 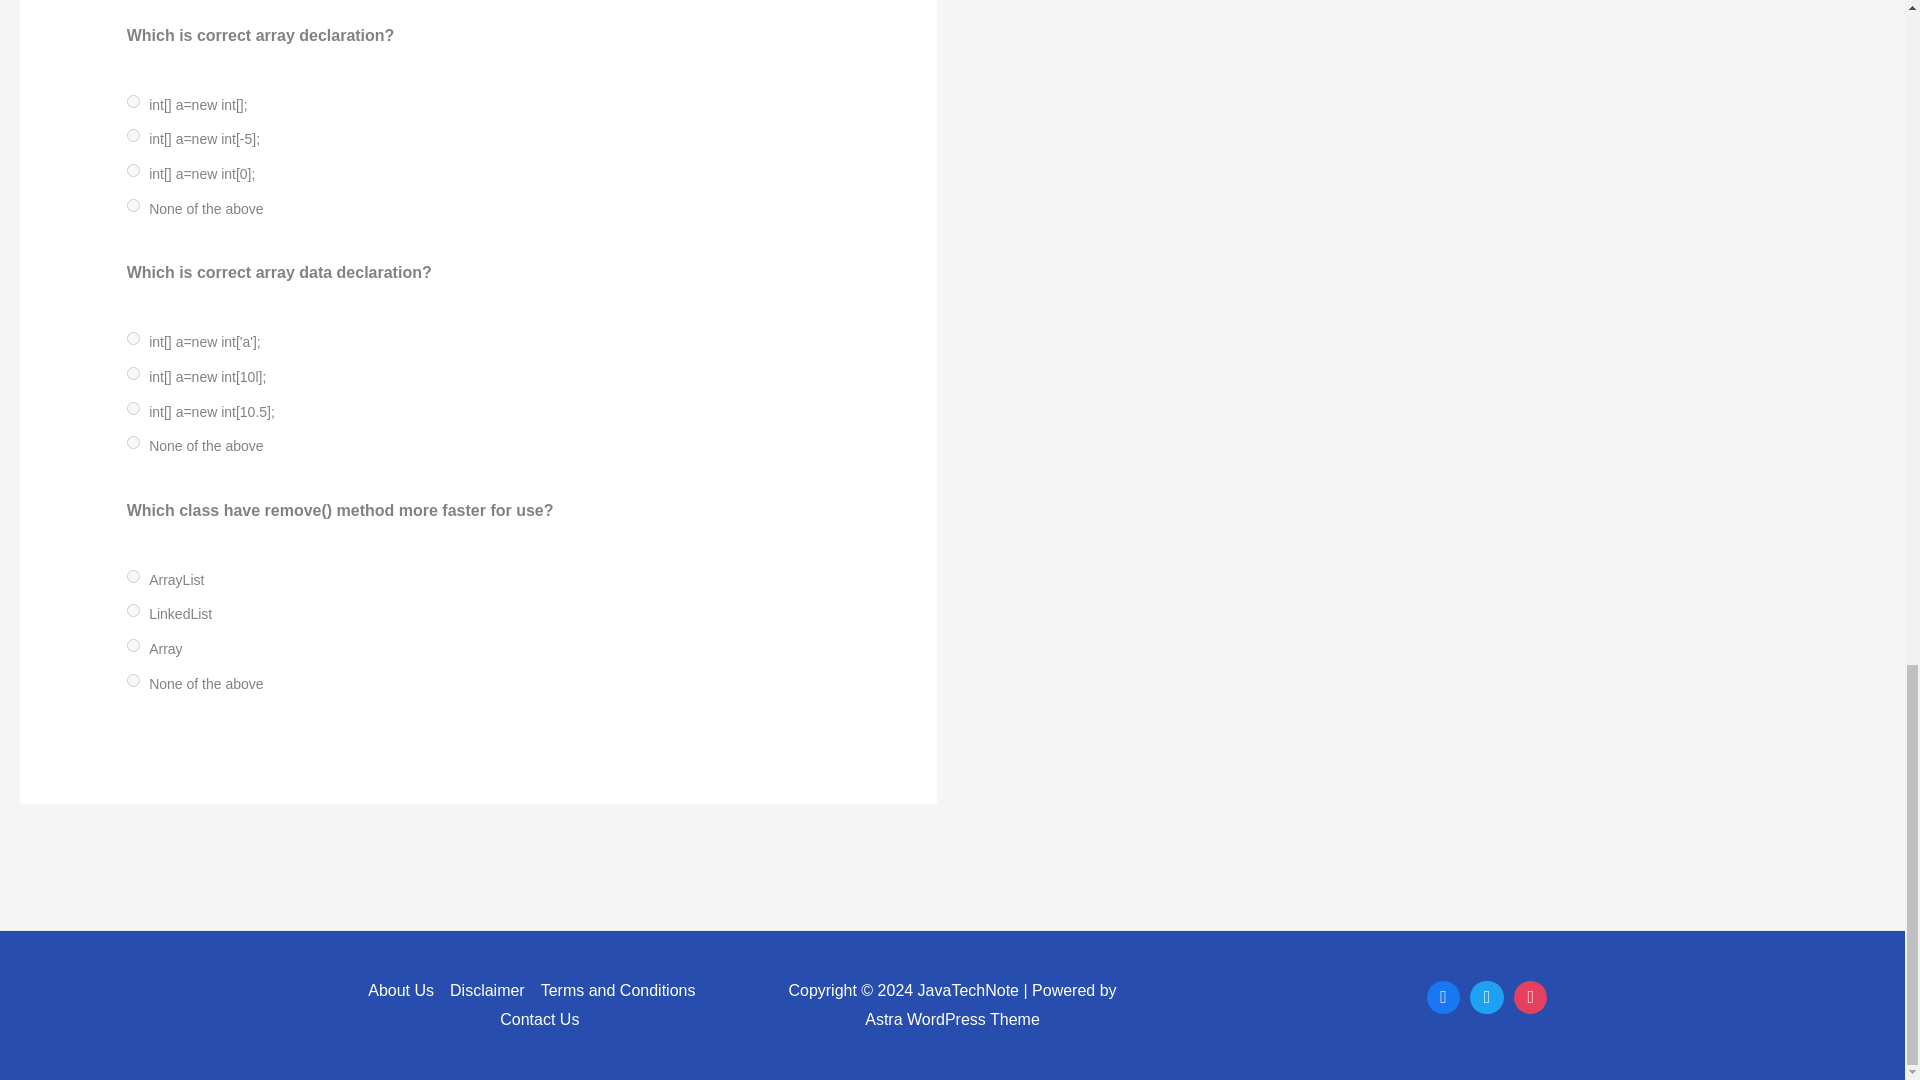 I want to click on Twitter, so click(x=1486, y=998).